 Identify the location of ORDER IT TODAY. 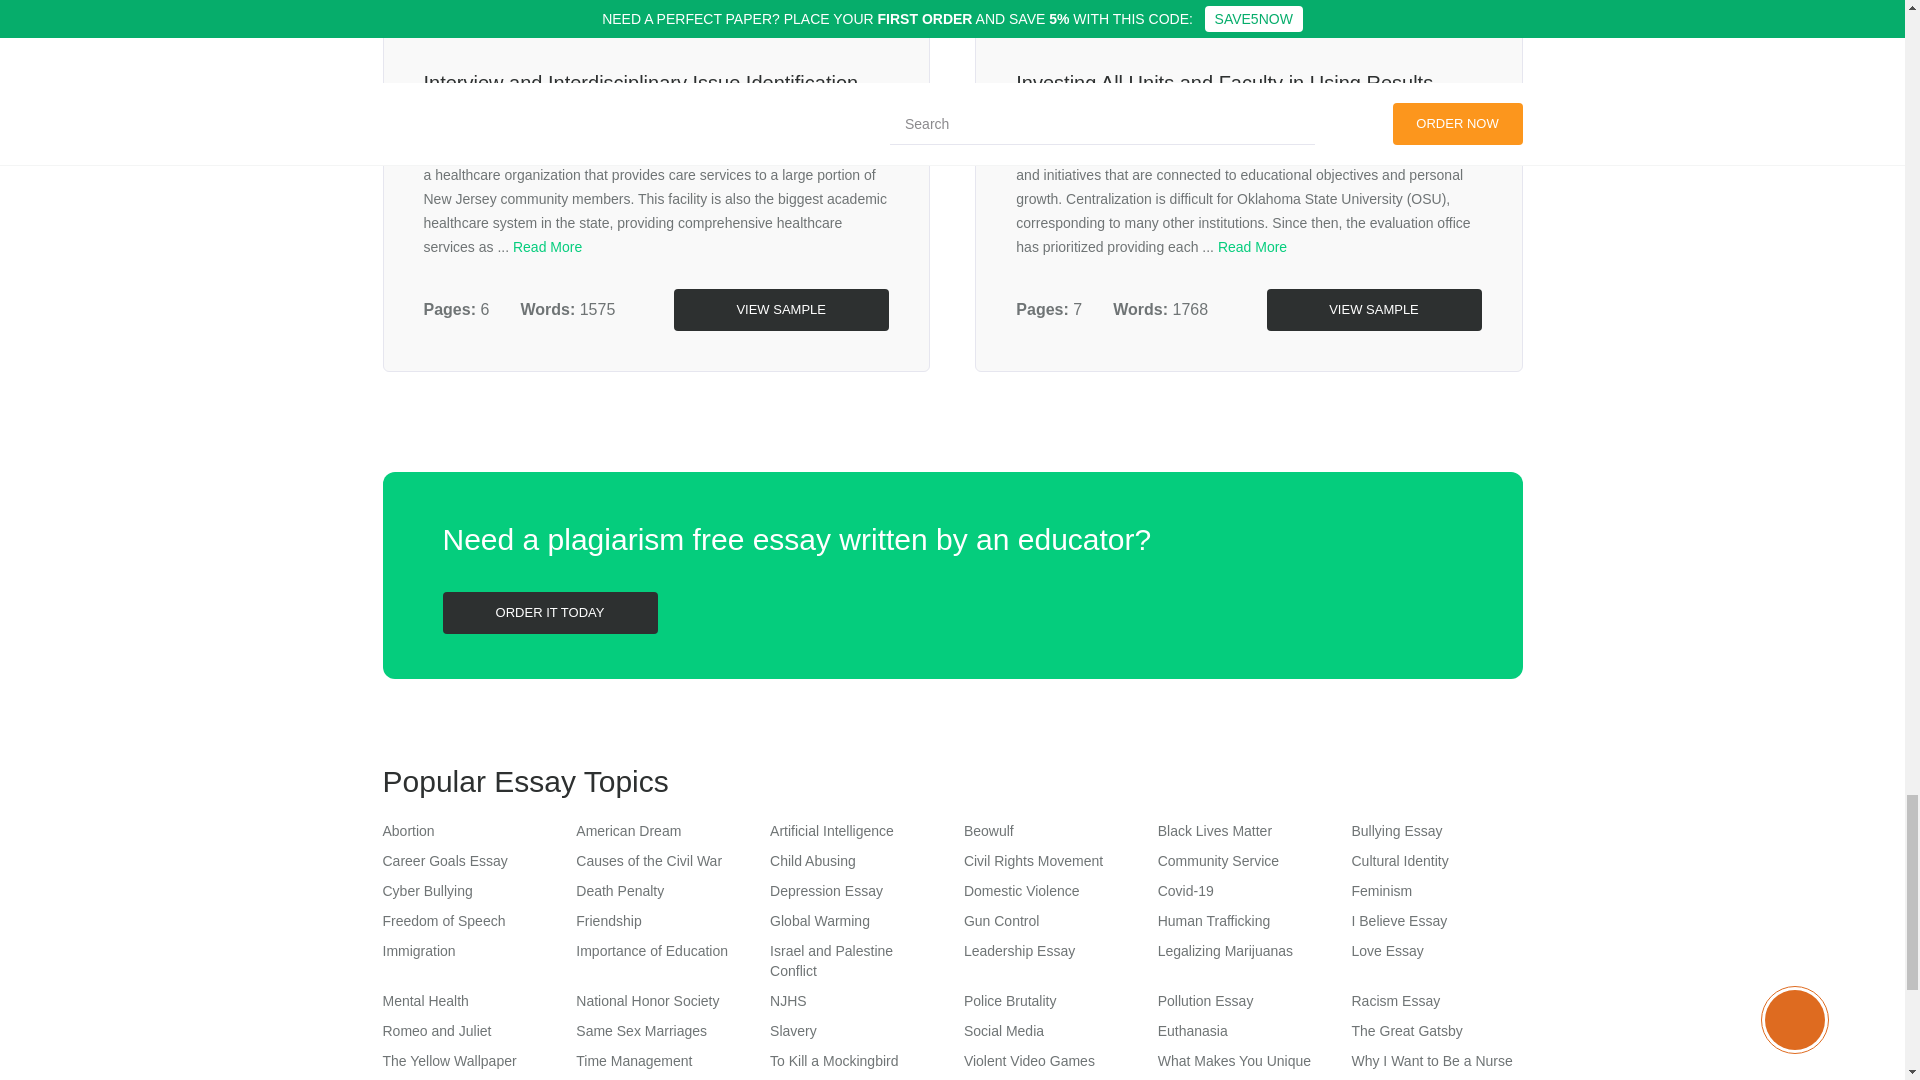
(548, 612).